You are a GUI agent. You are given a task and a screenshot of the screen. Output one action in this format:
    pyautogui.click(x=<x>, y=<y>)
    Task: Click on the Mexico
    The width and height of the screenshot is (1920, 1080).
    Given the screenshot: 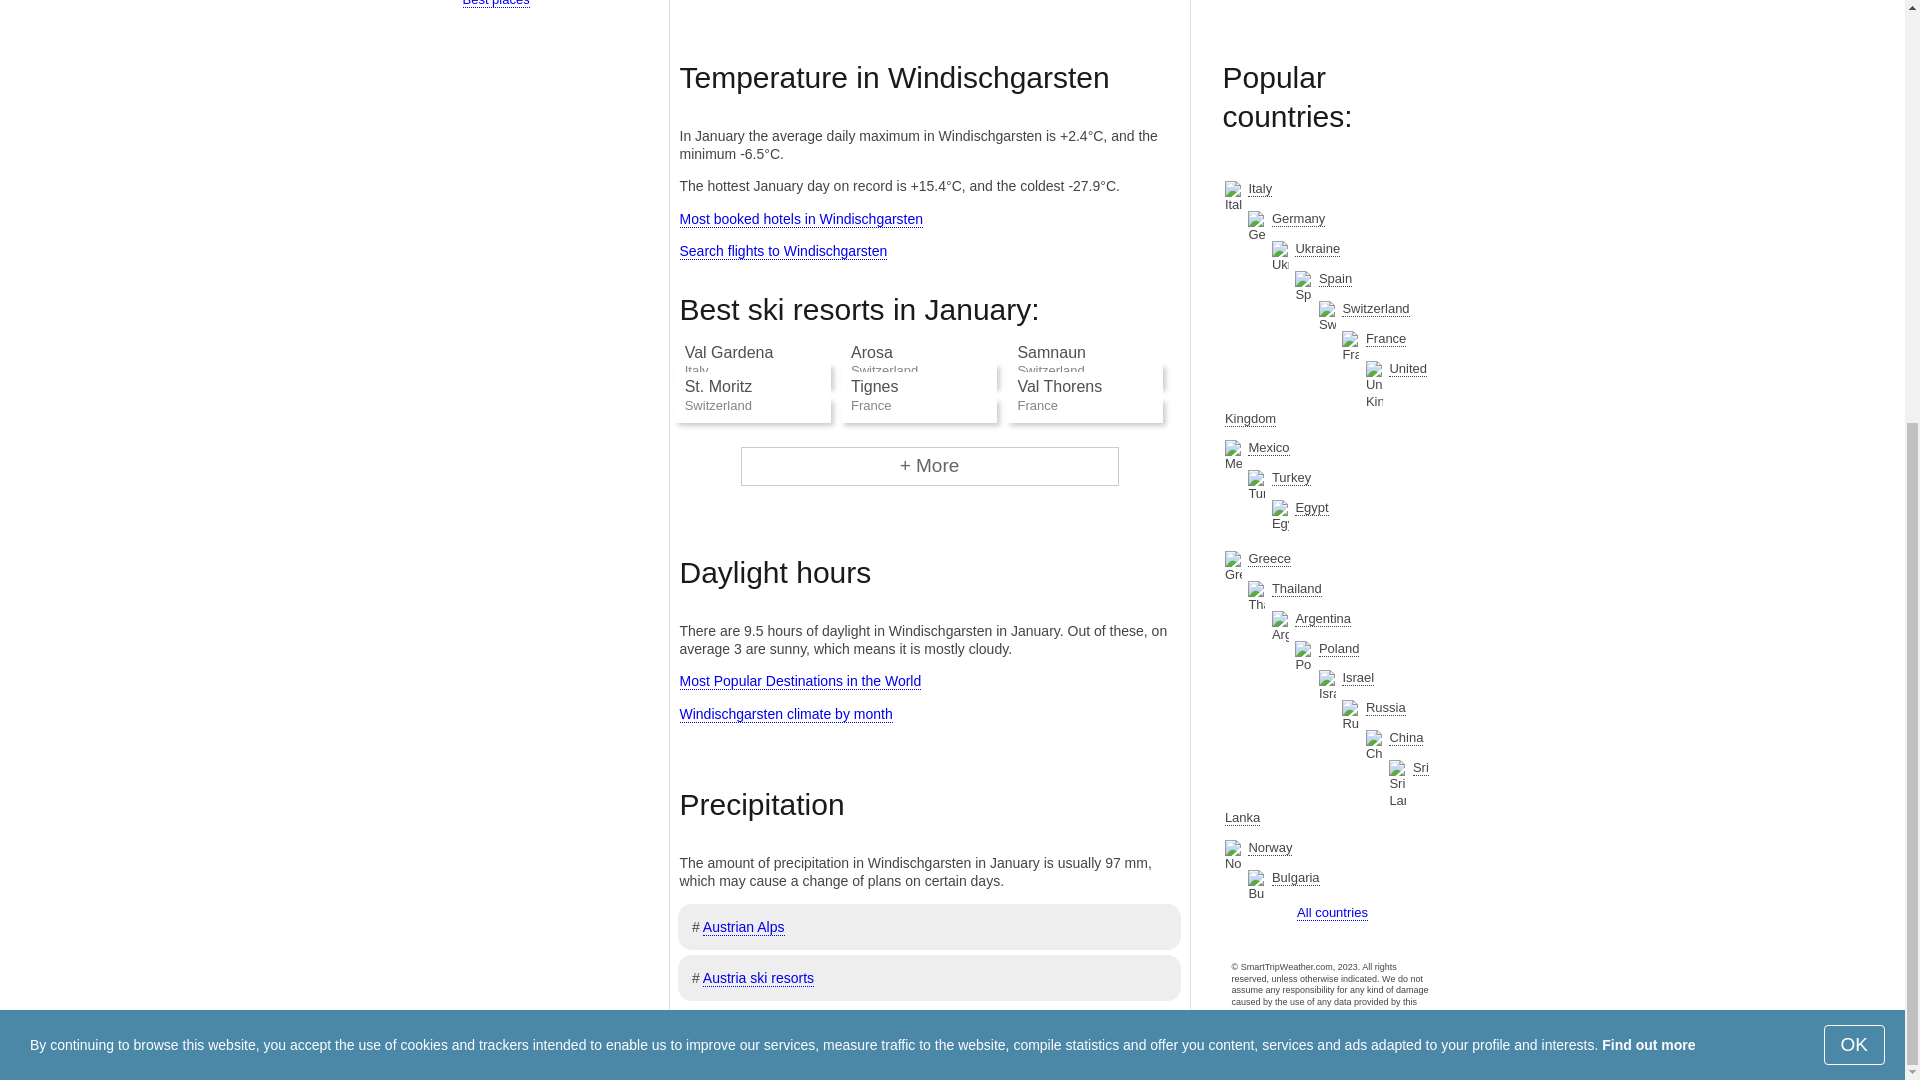 What is the action you would take?
    pyautogui.click(x=1268, y=447)
    